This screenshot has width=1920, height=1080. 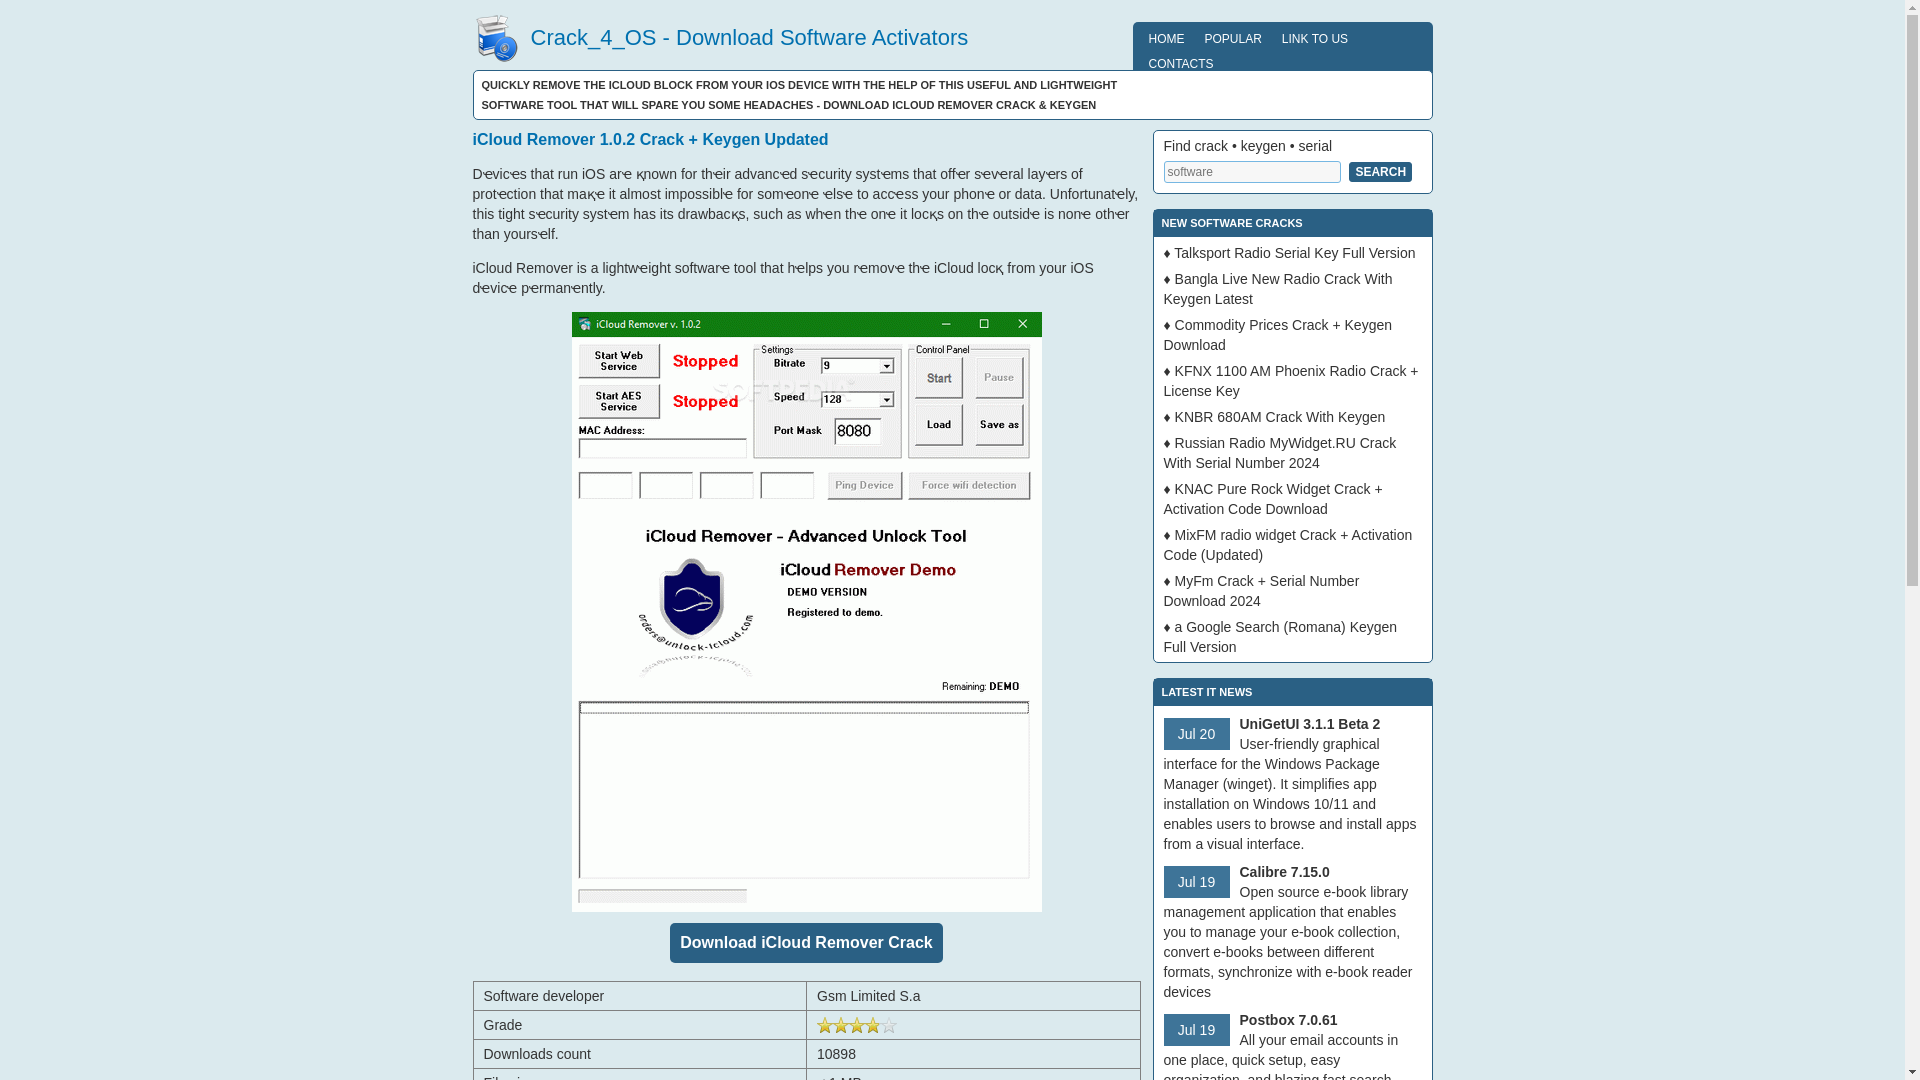 What do you see at coordinates (1280, 417) in the screenshot?
I see `KNBR 680AM Crack With Keygen` at bounding box center [1280, 417].